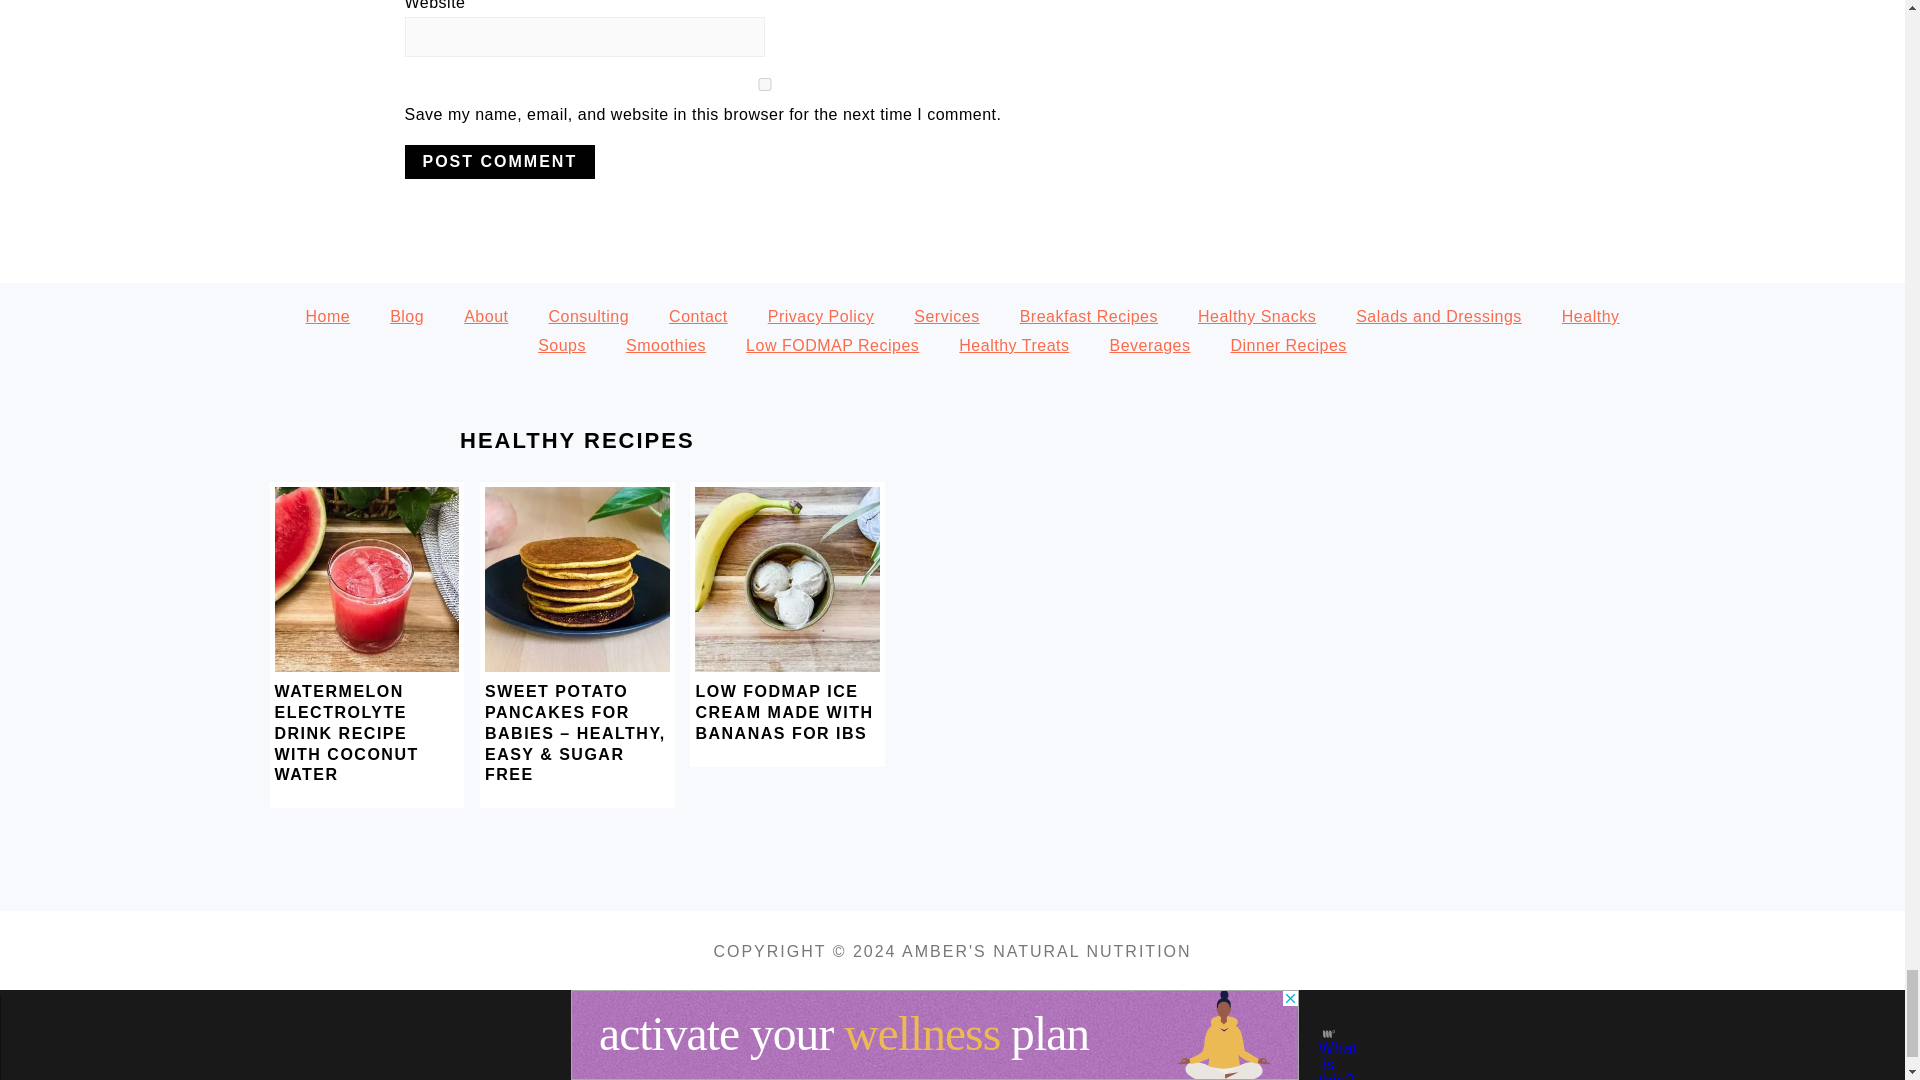  What do you see at coordinates (366, 666) in the screenshot?
I see `Watermelon Electrolyte Drink Recipe with Coconut Water` at bounding box center [366, 666].